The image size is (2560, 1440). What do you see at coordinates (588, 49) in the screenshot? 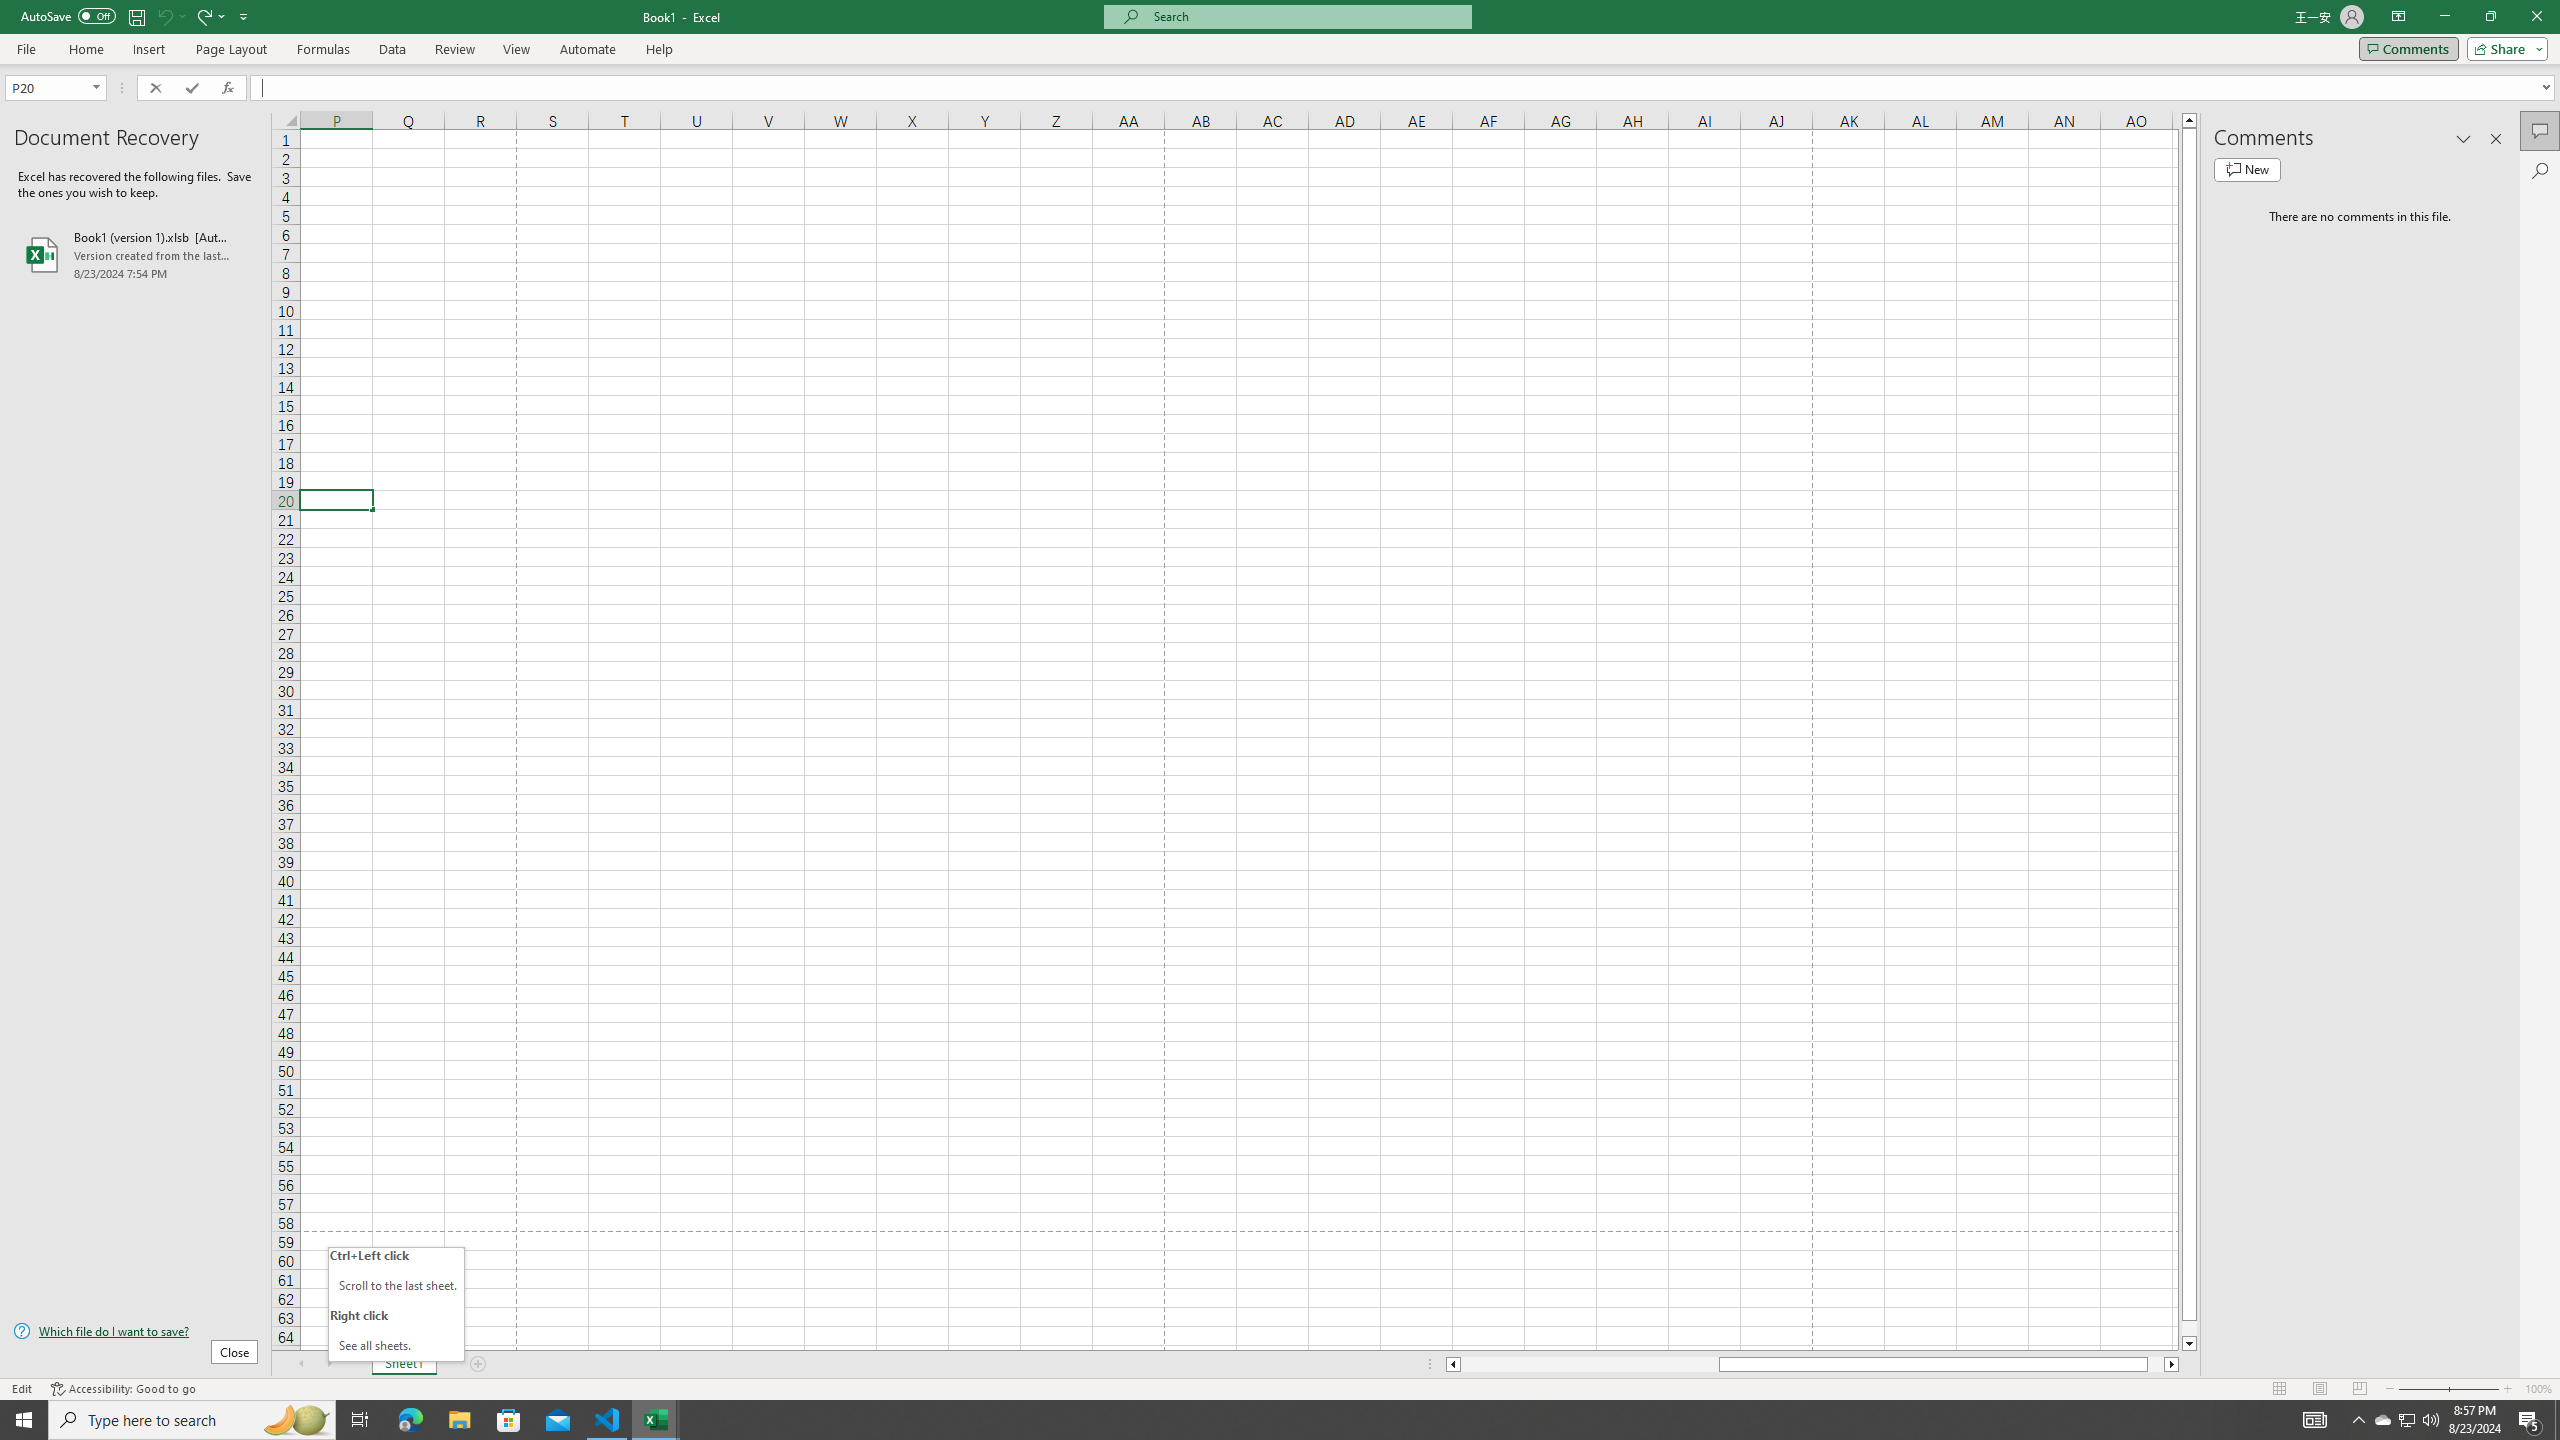
I see `Automate` at bounding box center [588, 49].